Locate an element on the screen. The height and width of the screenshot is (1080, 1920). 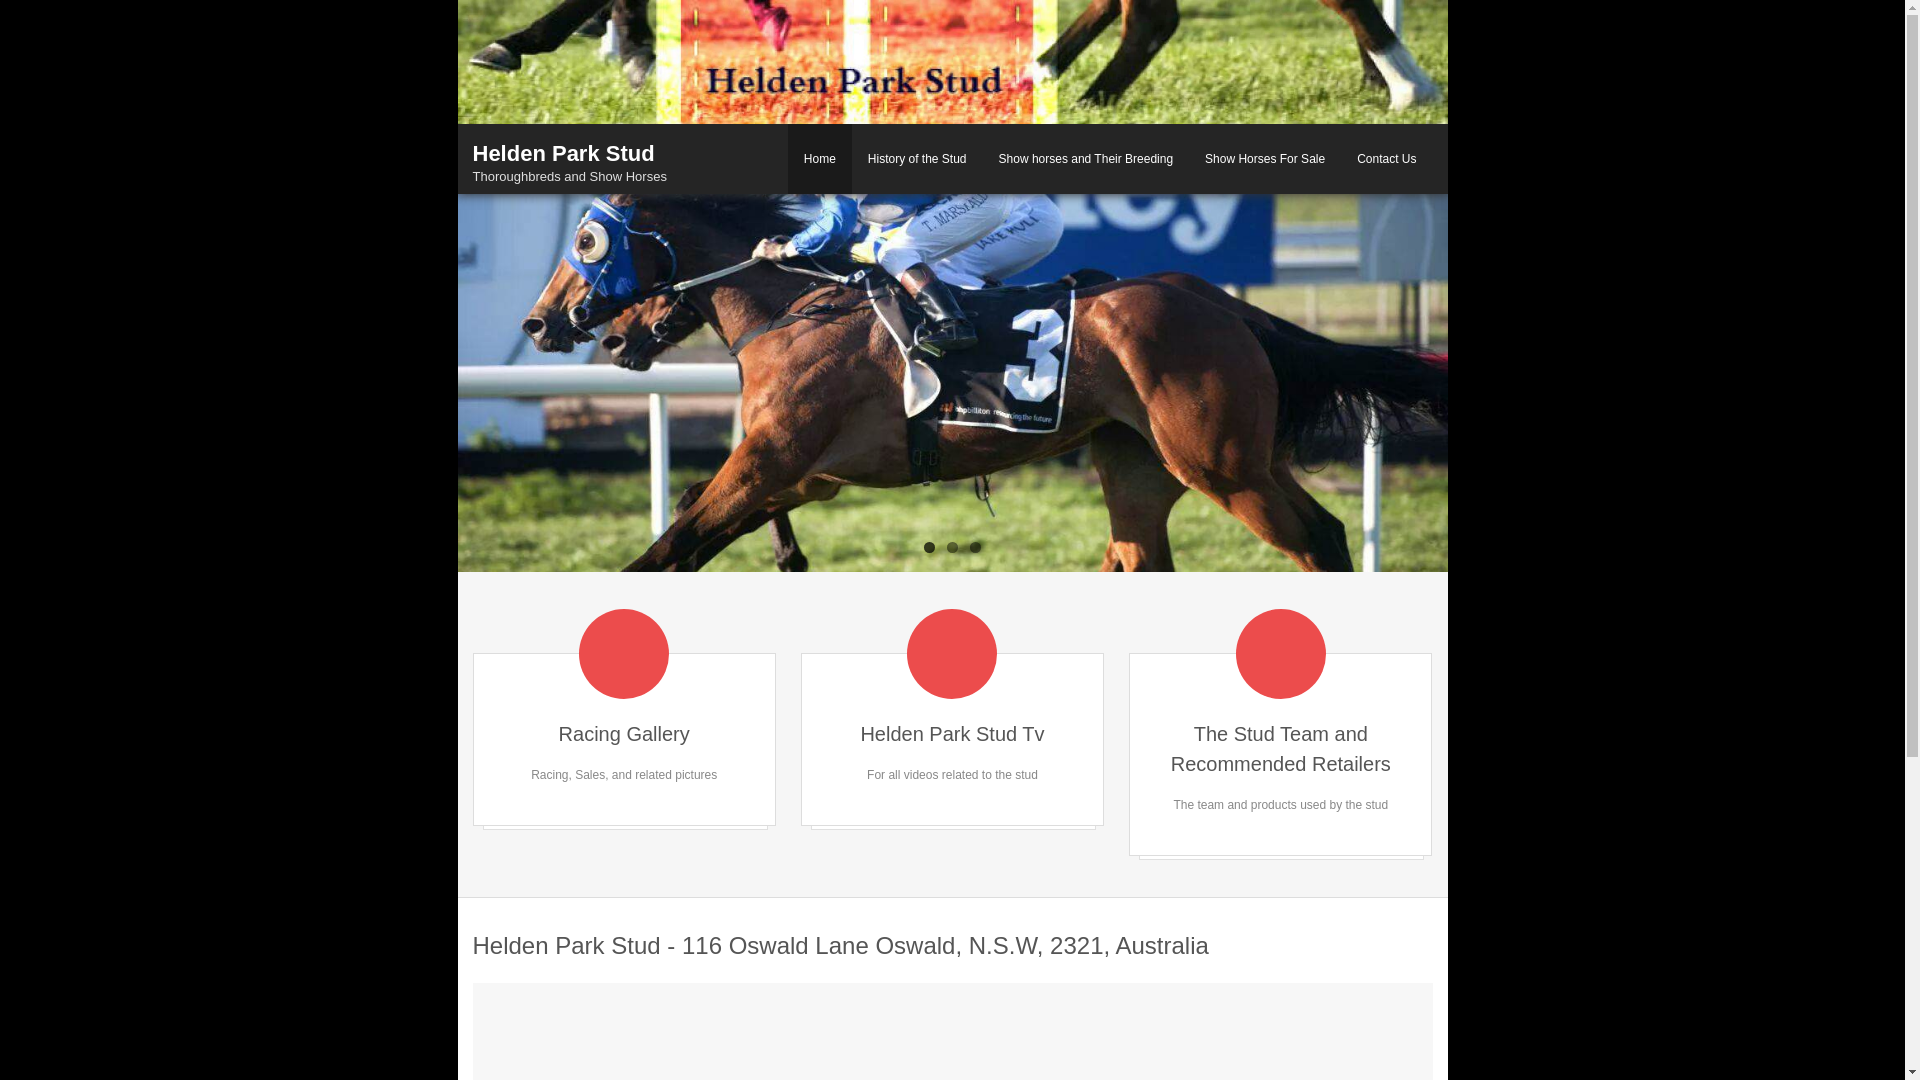
Show Horses For Sale is located at coordinates (1265, 159).